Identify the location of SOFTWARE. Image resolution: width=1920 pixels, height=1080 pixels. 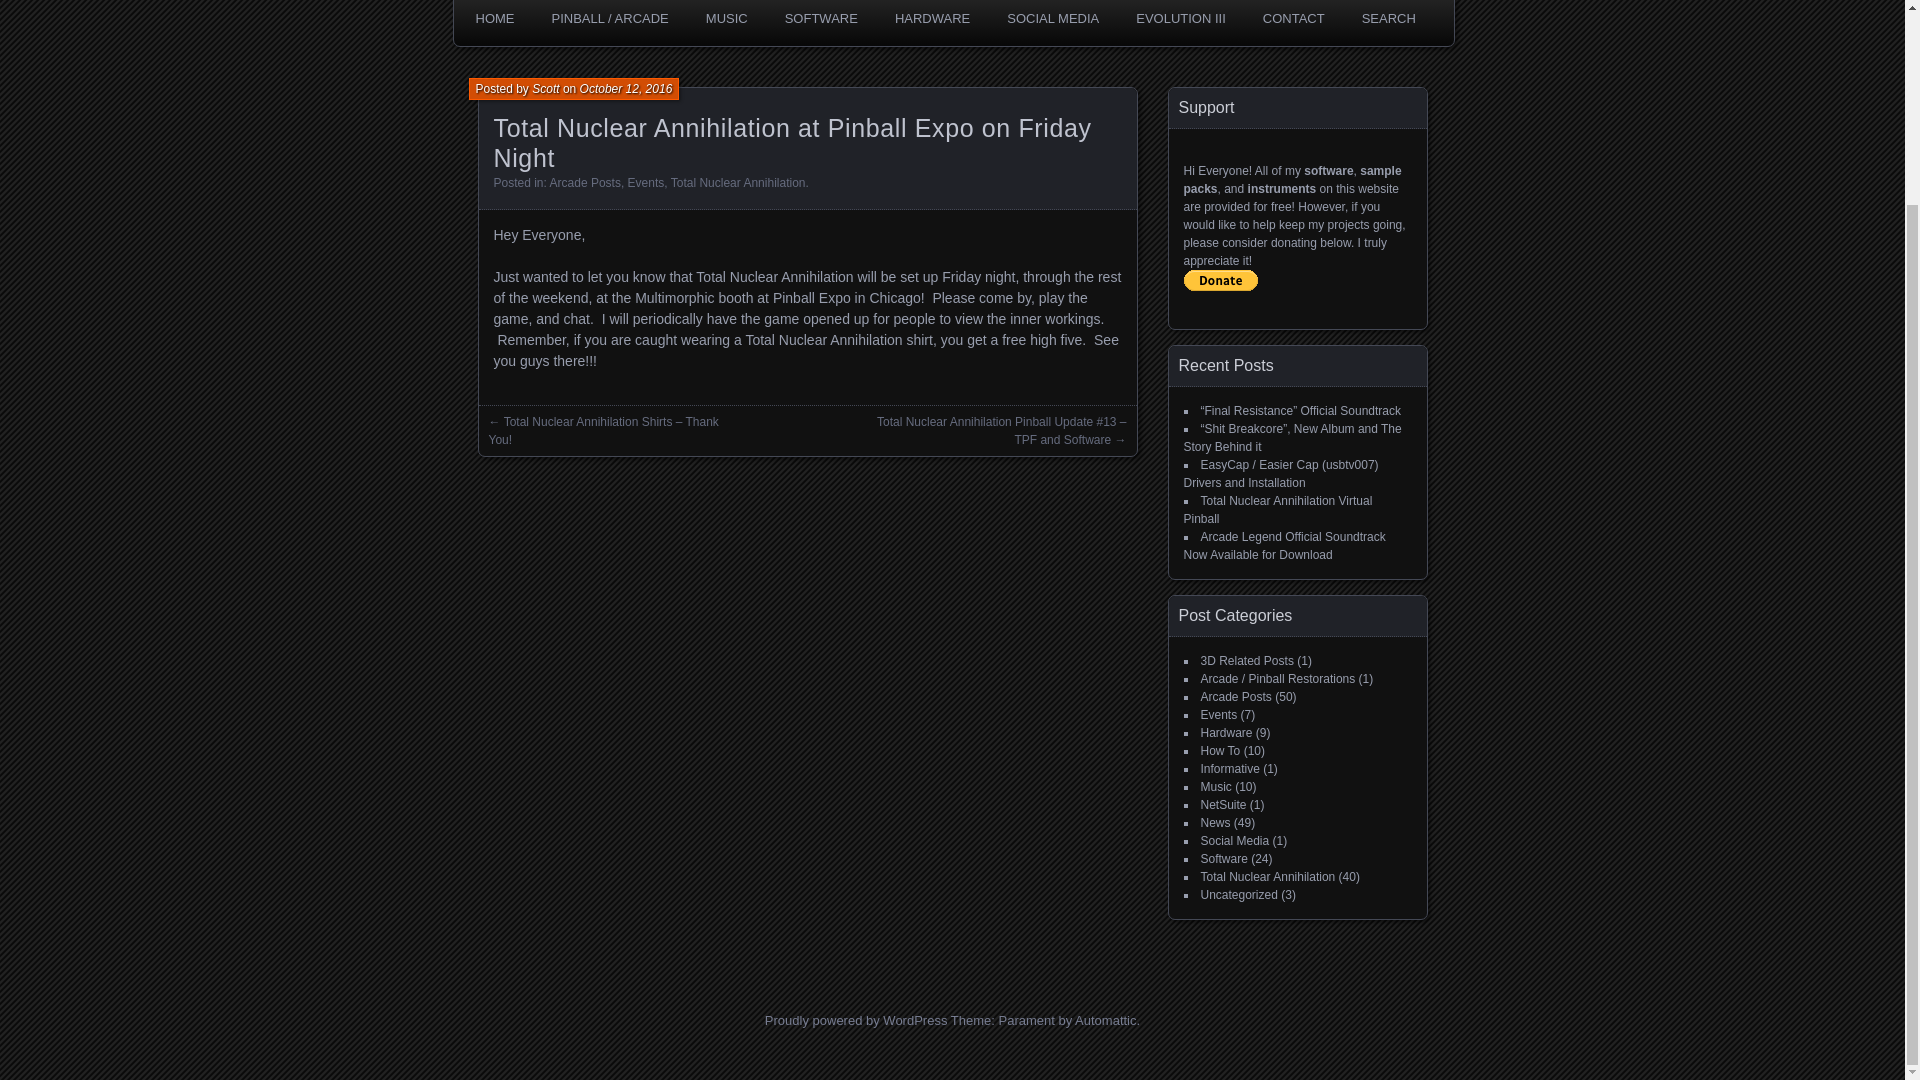
(821, 19).